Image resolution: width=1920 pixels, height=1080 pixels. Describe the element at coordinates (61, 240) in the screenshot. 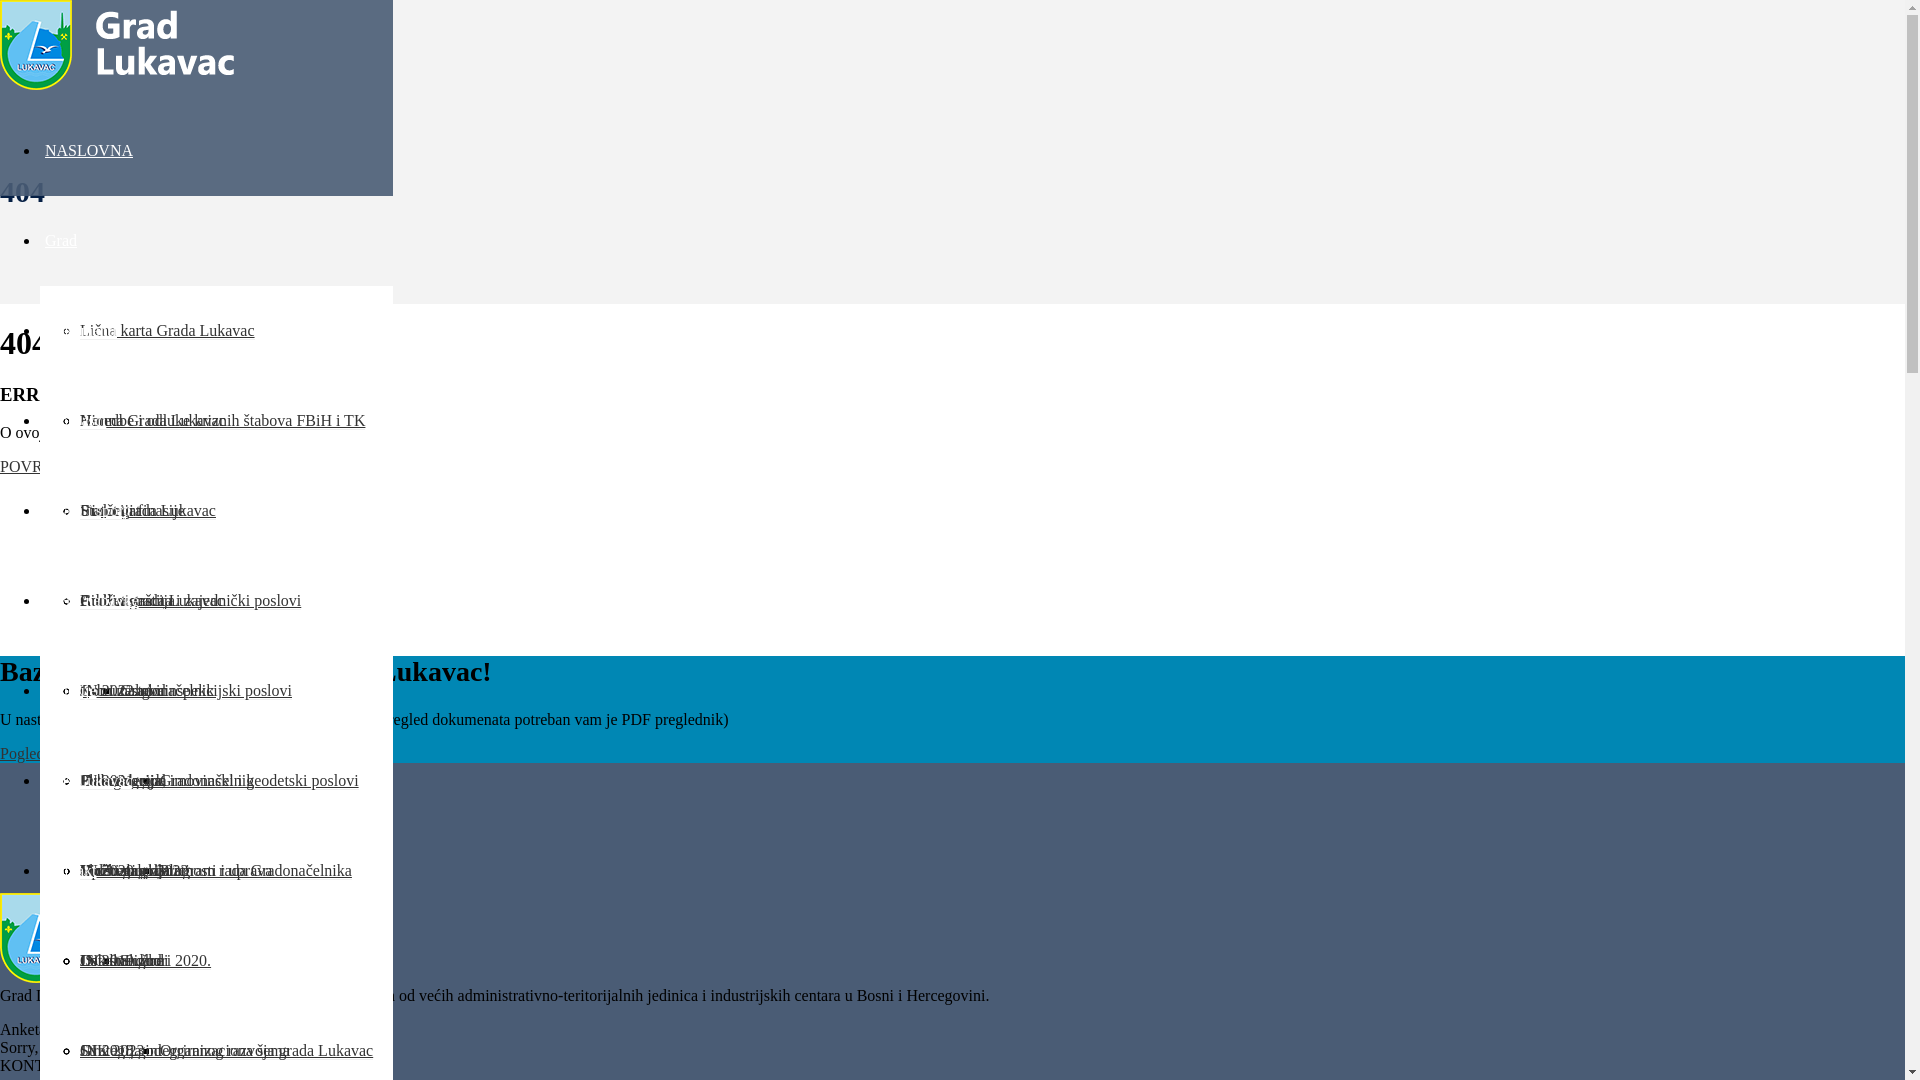

I see `Grad` at that location.